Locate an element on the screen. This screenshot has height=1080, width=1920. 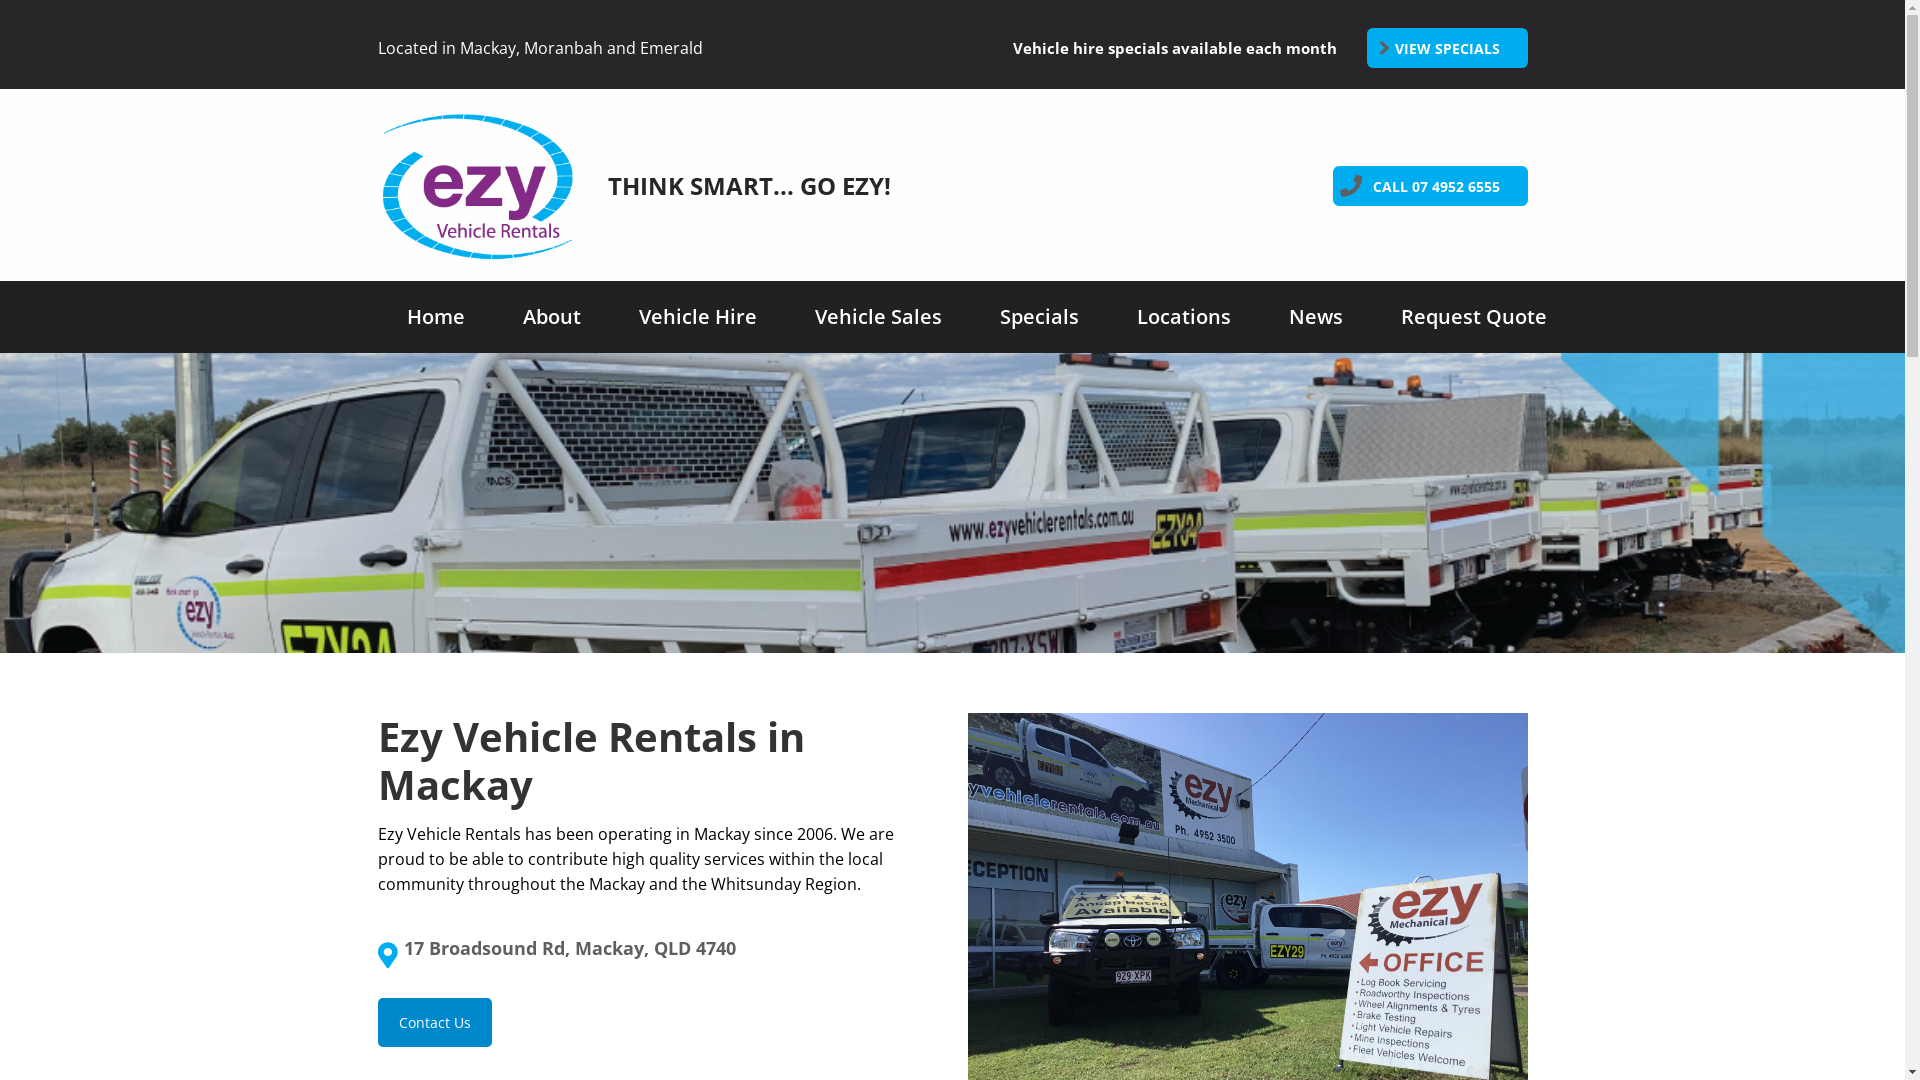
Home is located at coordinates (436, 317).